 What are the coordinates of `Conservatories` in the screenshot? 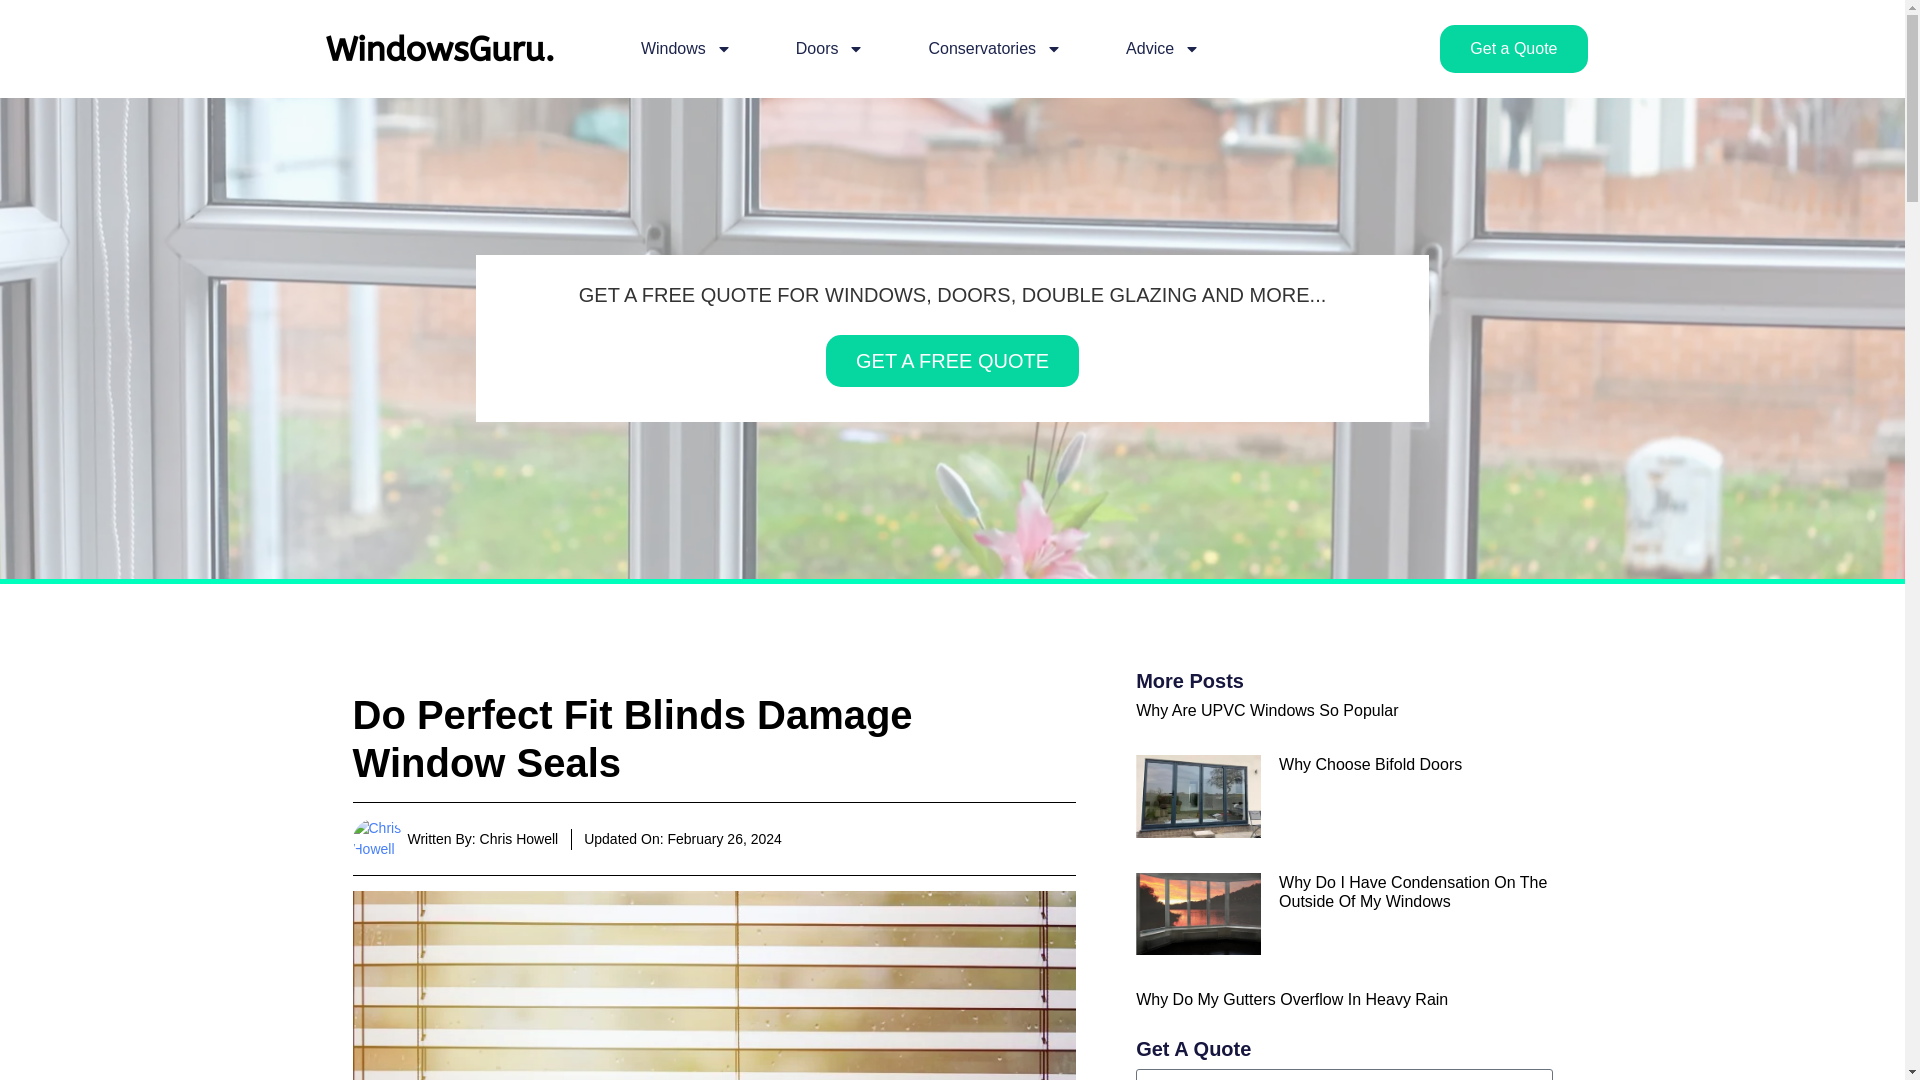 It's located at (994, 48).